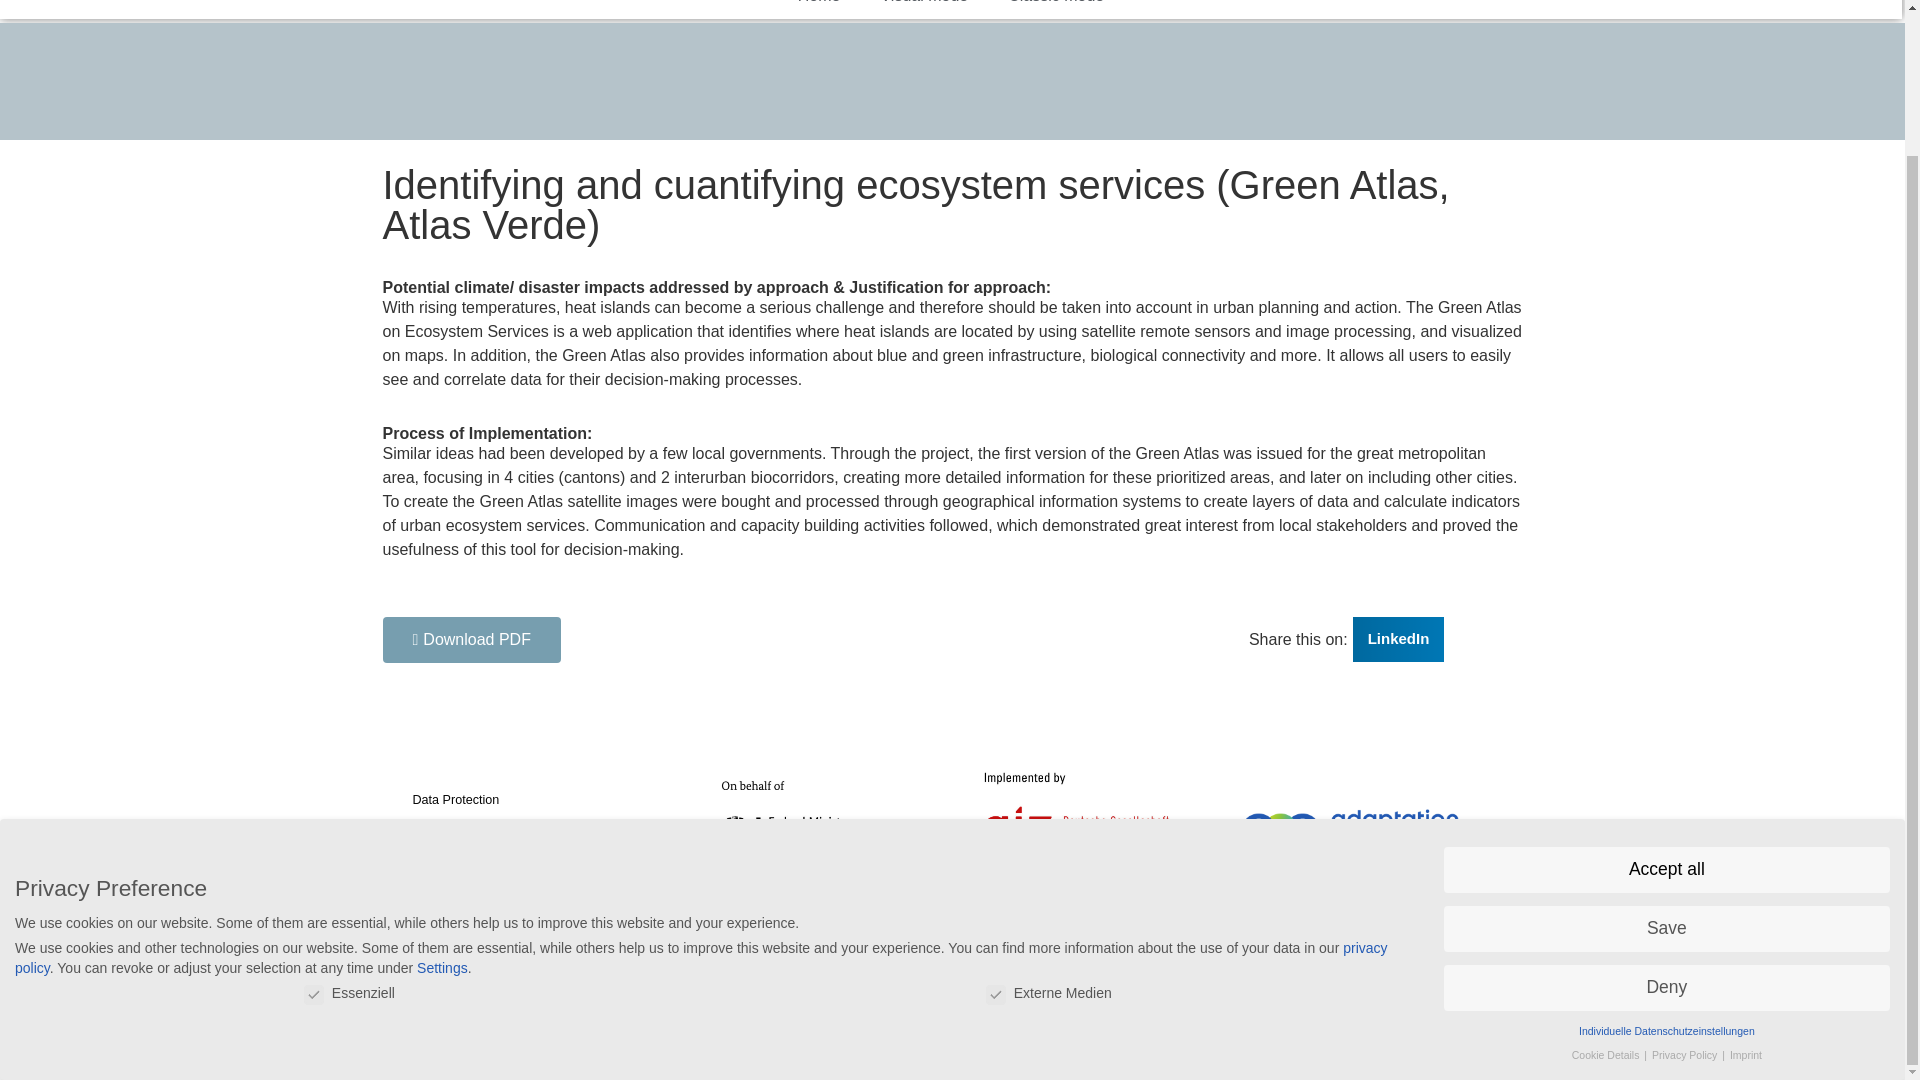 The height and width of the screenshot is (1080, 1920). What do you see at coordinates (924, 10) in the screenshot?
I see `Visual mode` at bounding box center [924, 10].